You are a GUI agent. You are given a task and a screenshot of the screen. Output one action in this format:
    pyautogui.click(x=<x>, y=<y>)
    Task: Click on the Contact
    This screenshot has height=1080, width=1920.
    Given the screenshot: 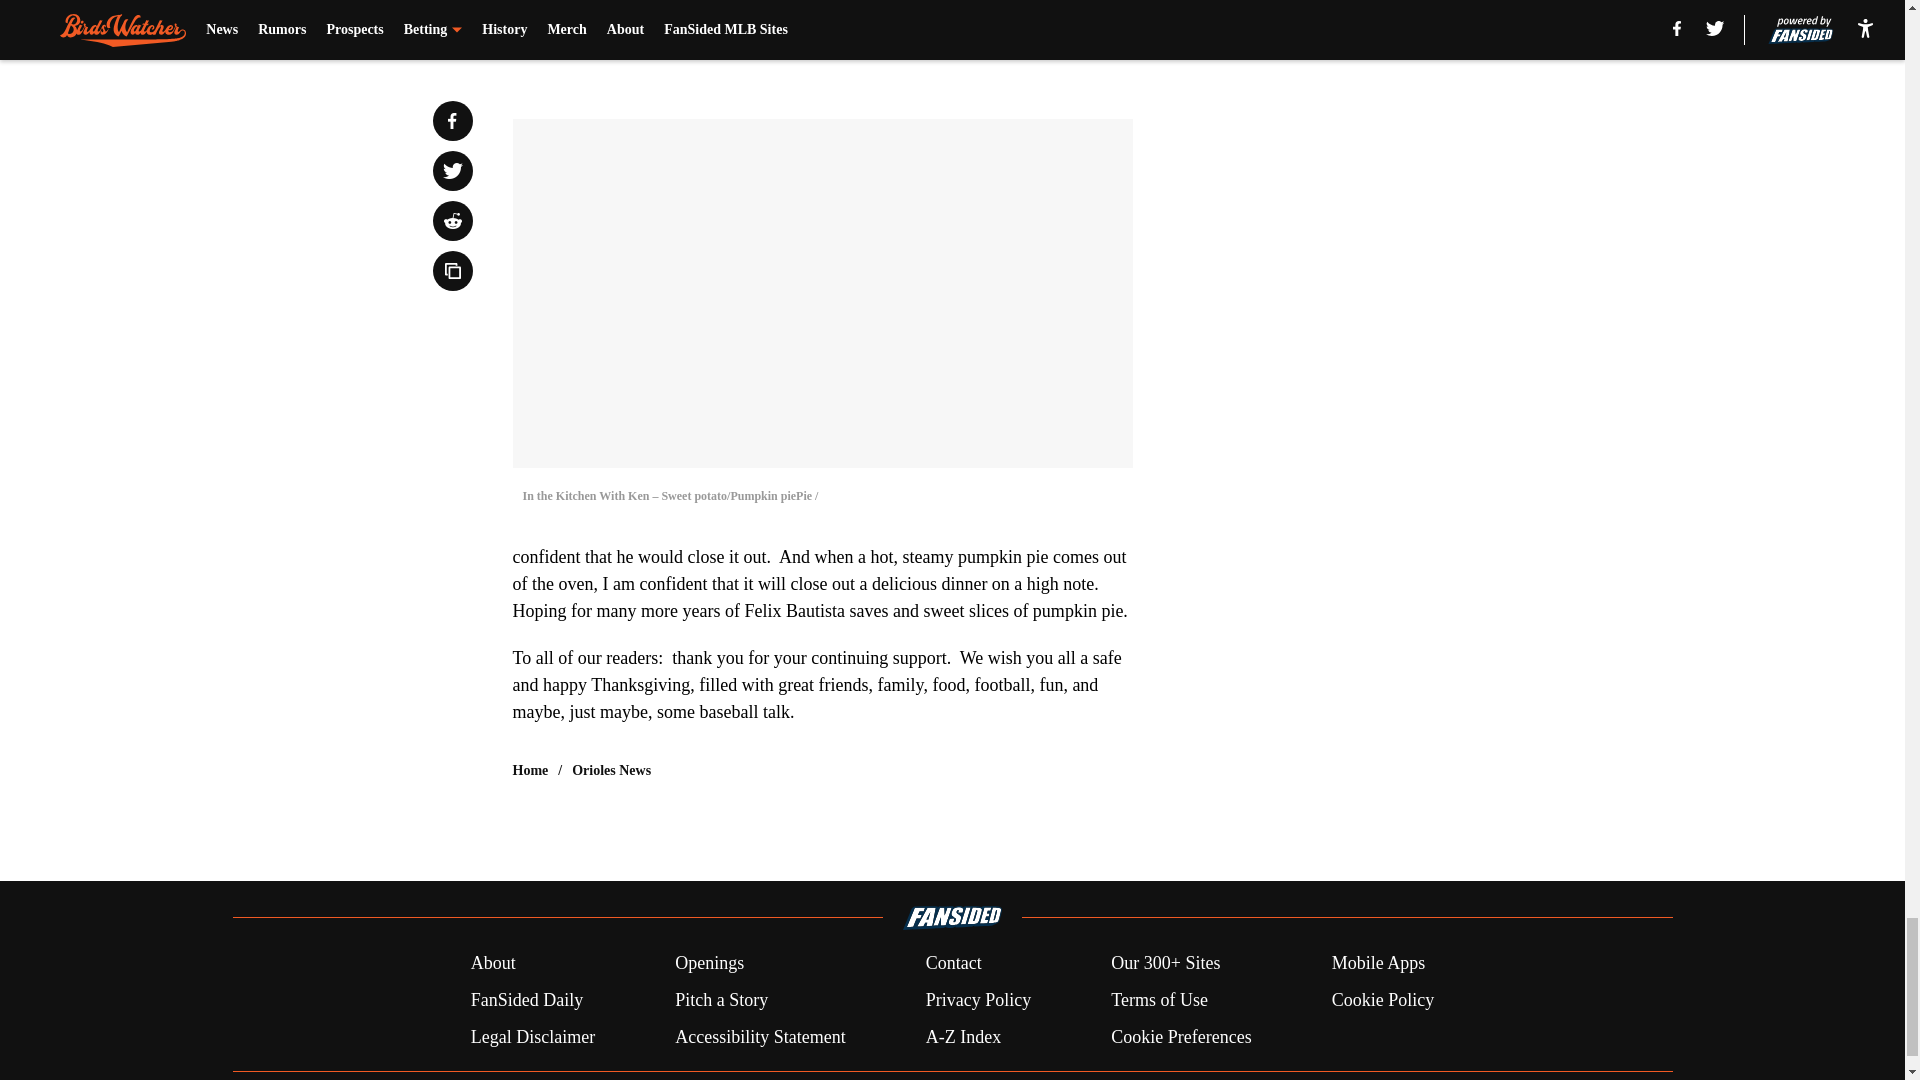 What is the action you would take?
    pyautogui.click(x=953, y=964)
    